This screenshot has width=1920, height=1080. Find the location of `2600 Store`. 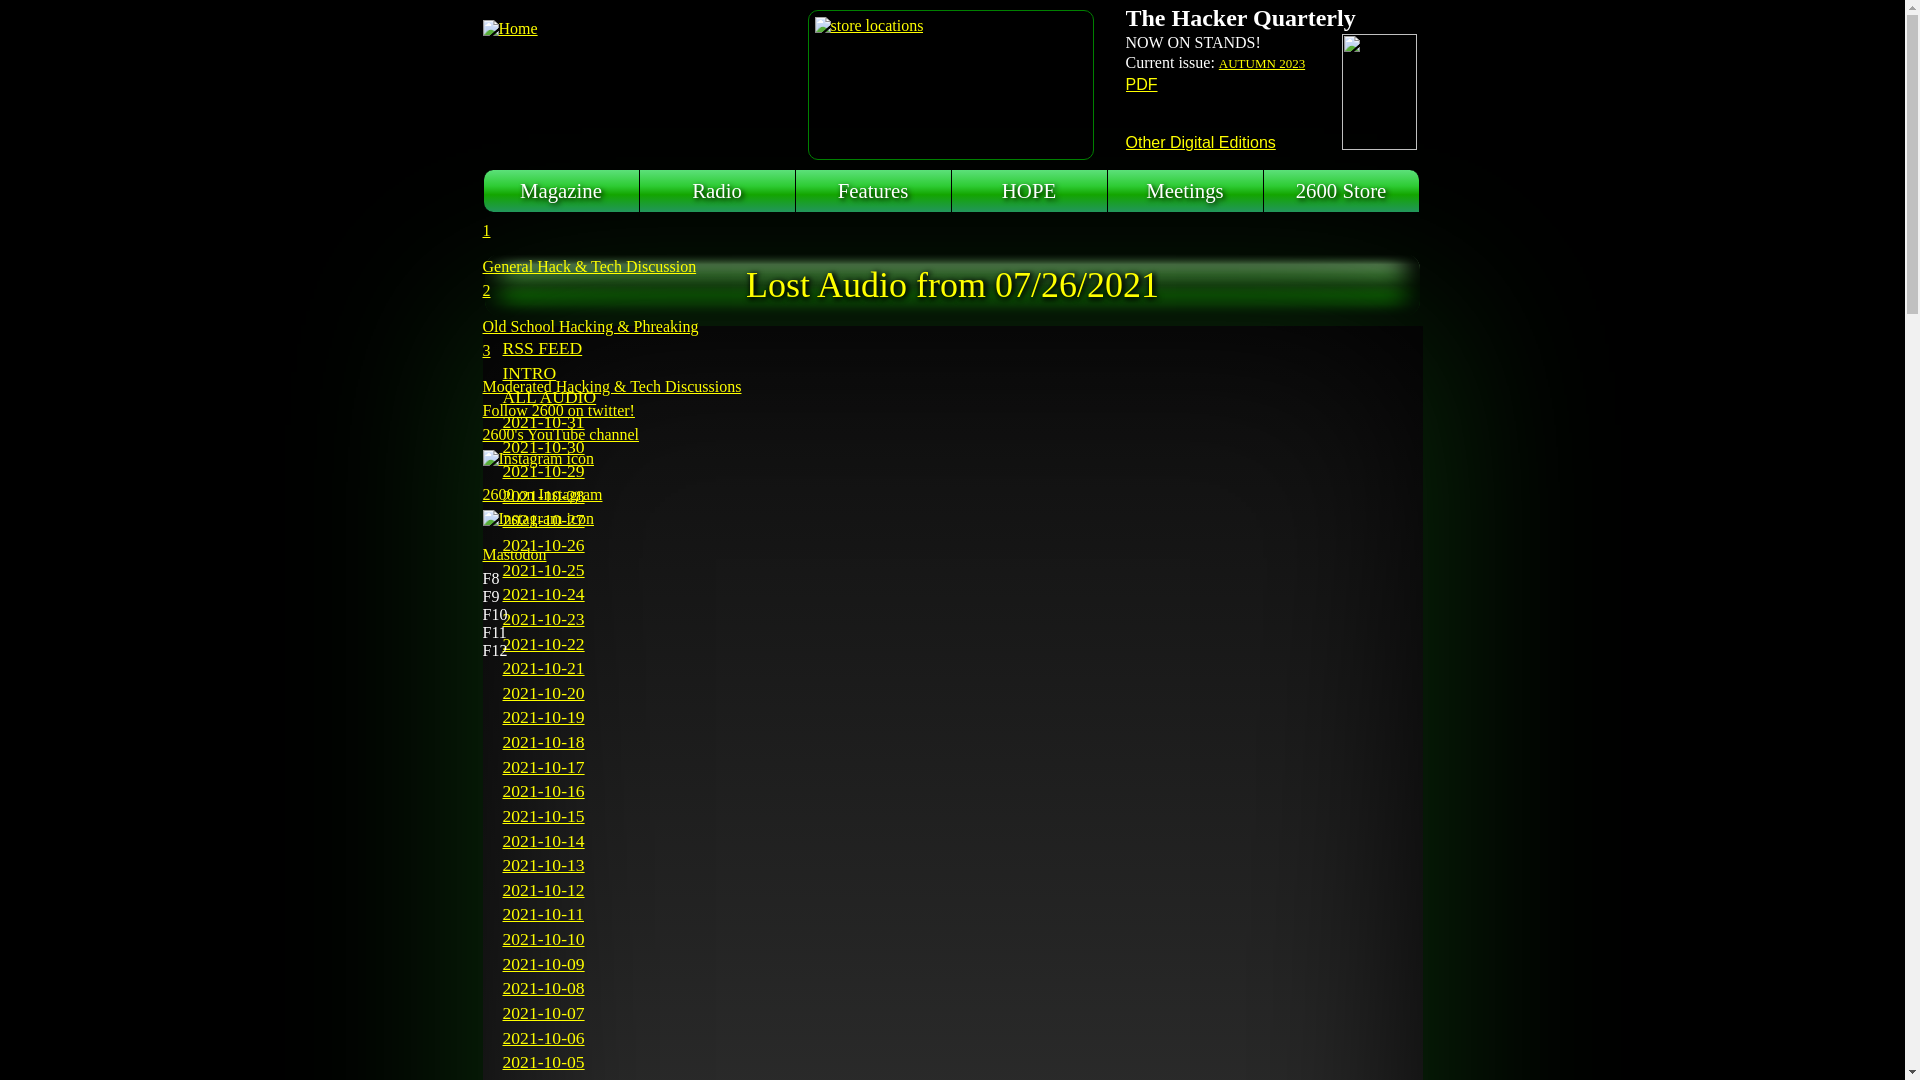

2600 Store is located at coordinates (1342, 191).